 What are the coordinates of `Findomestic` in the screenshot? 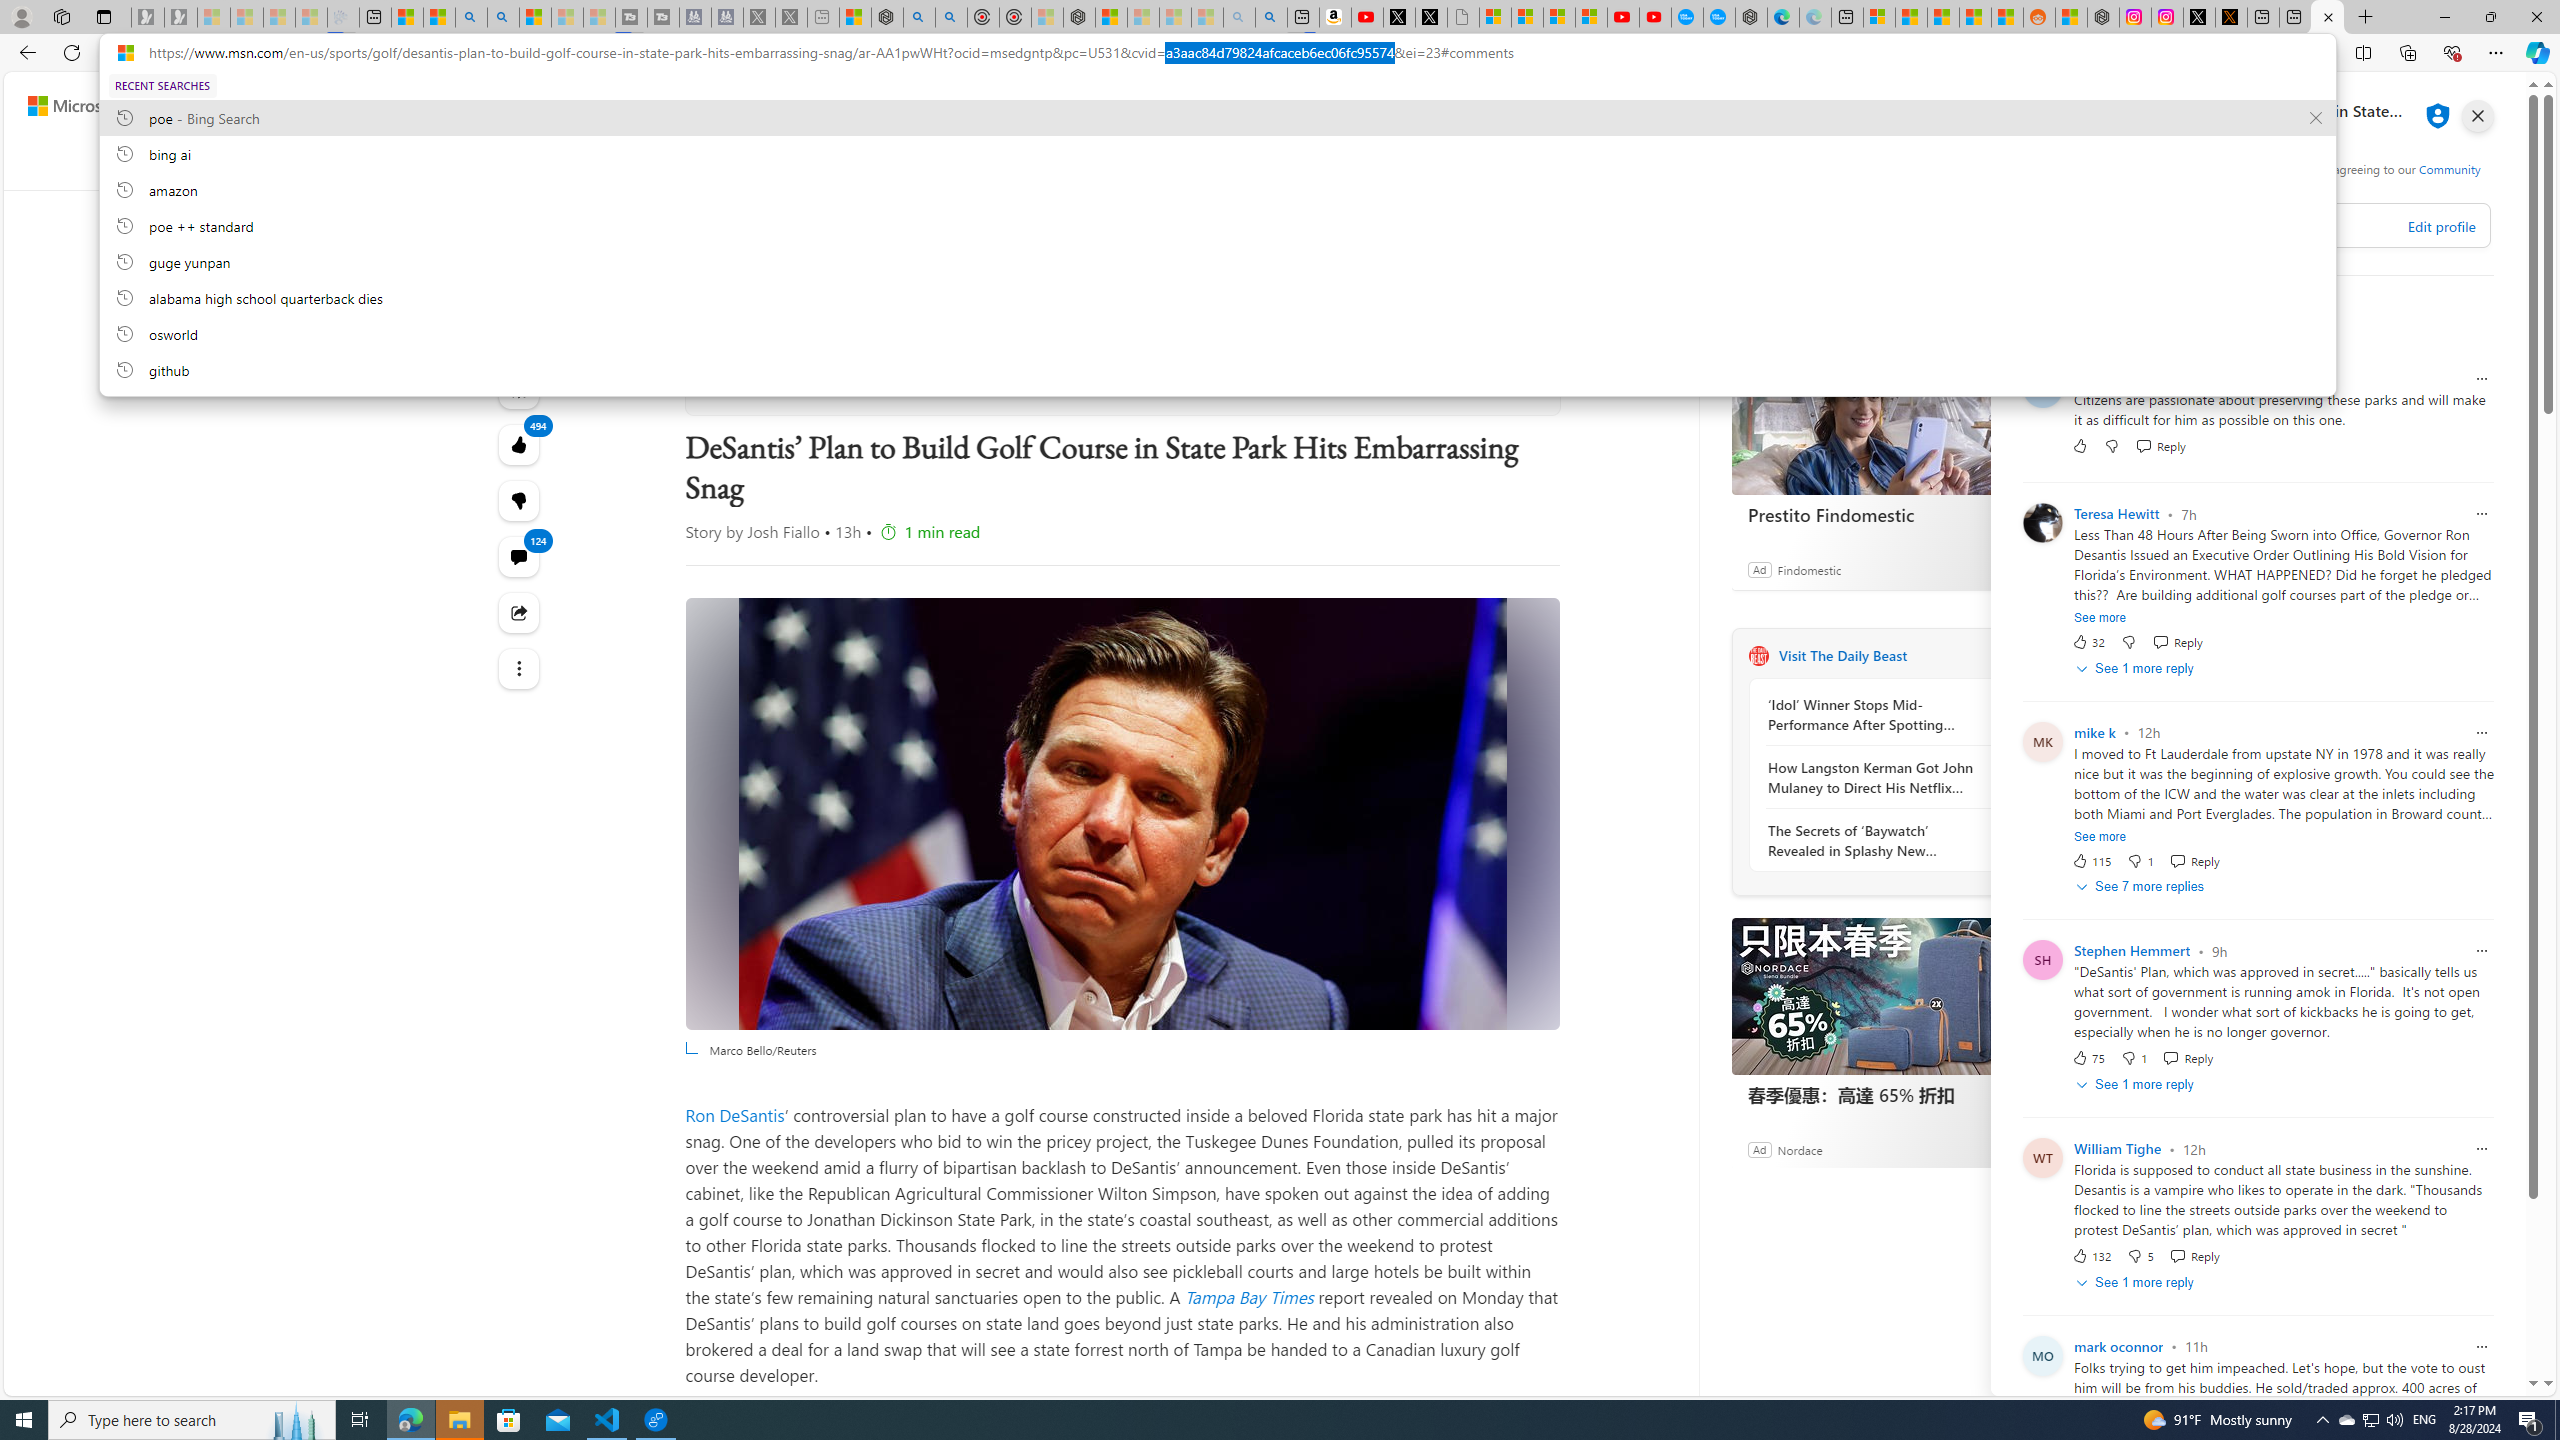 It's located at (1808, 569).